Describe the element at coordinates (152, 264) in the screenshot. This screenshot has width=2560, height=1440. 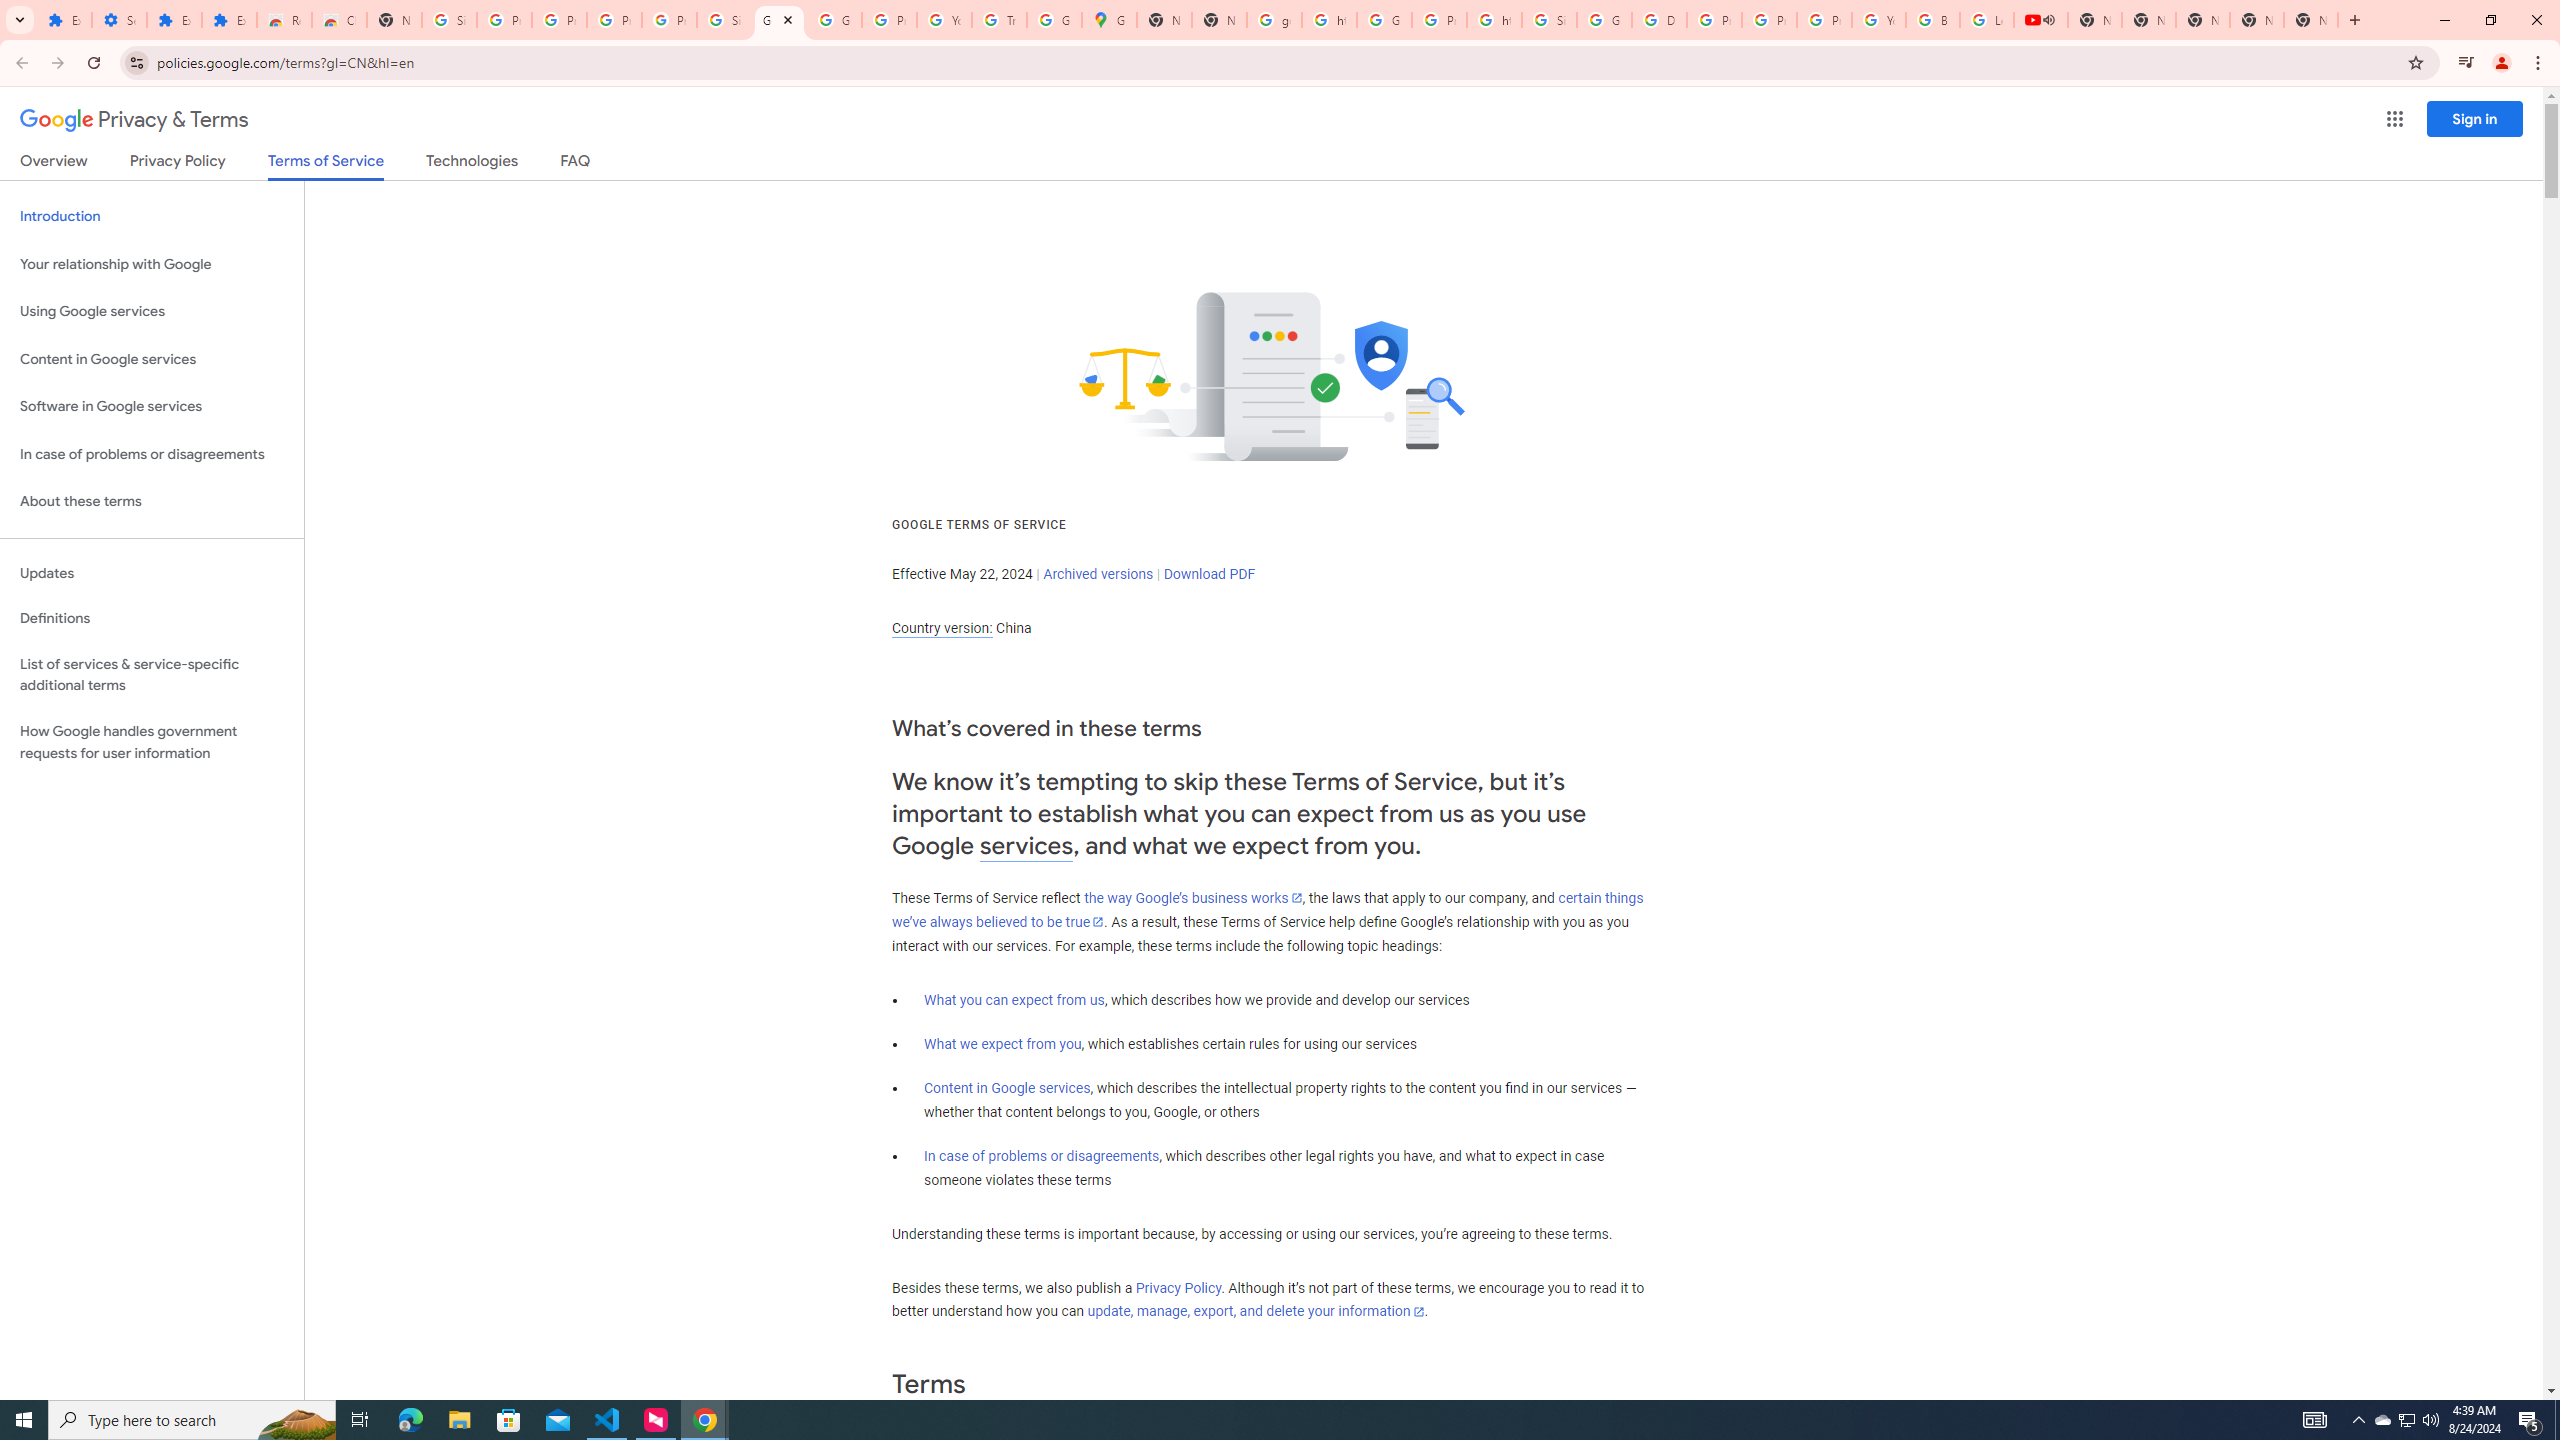
I see `Your relationship with Google` at that location.